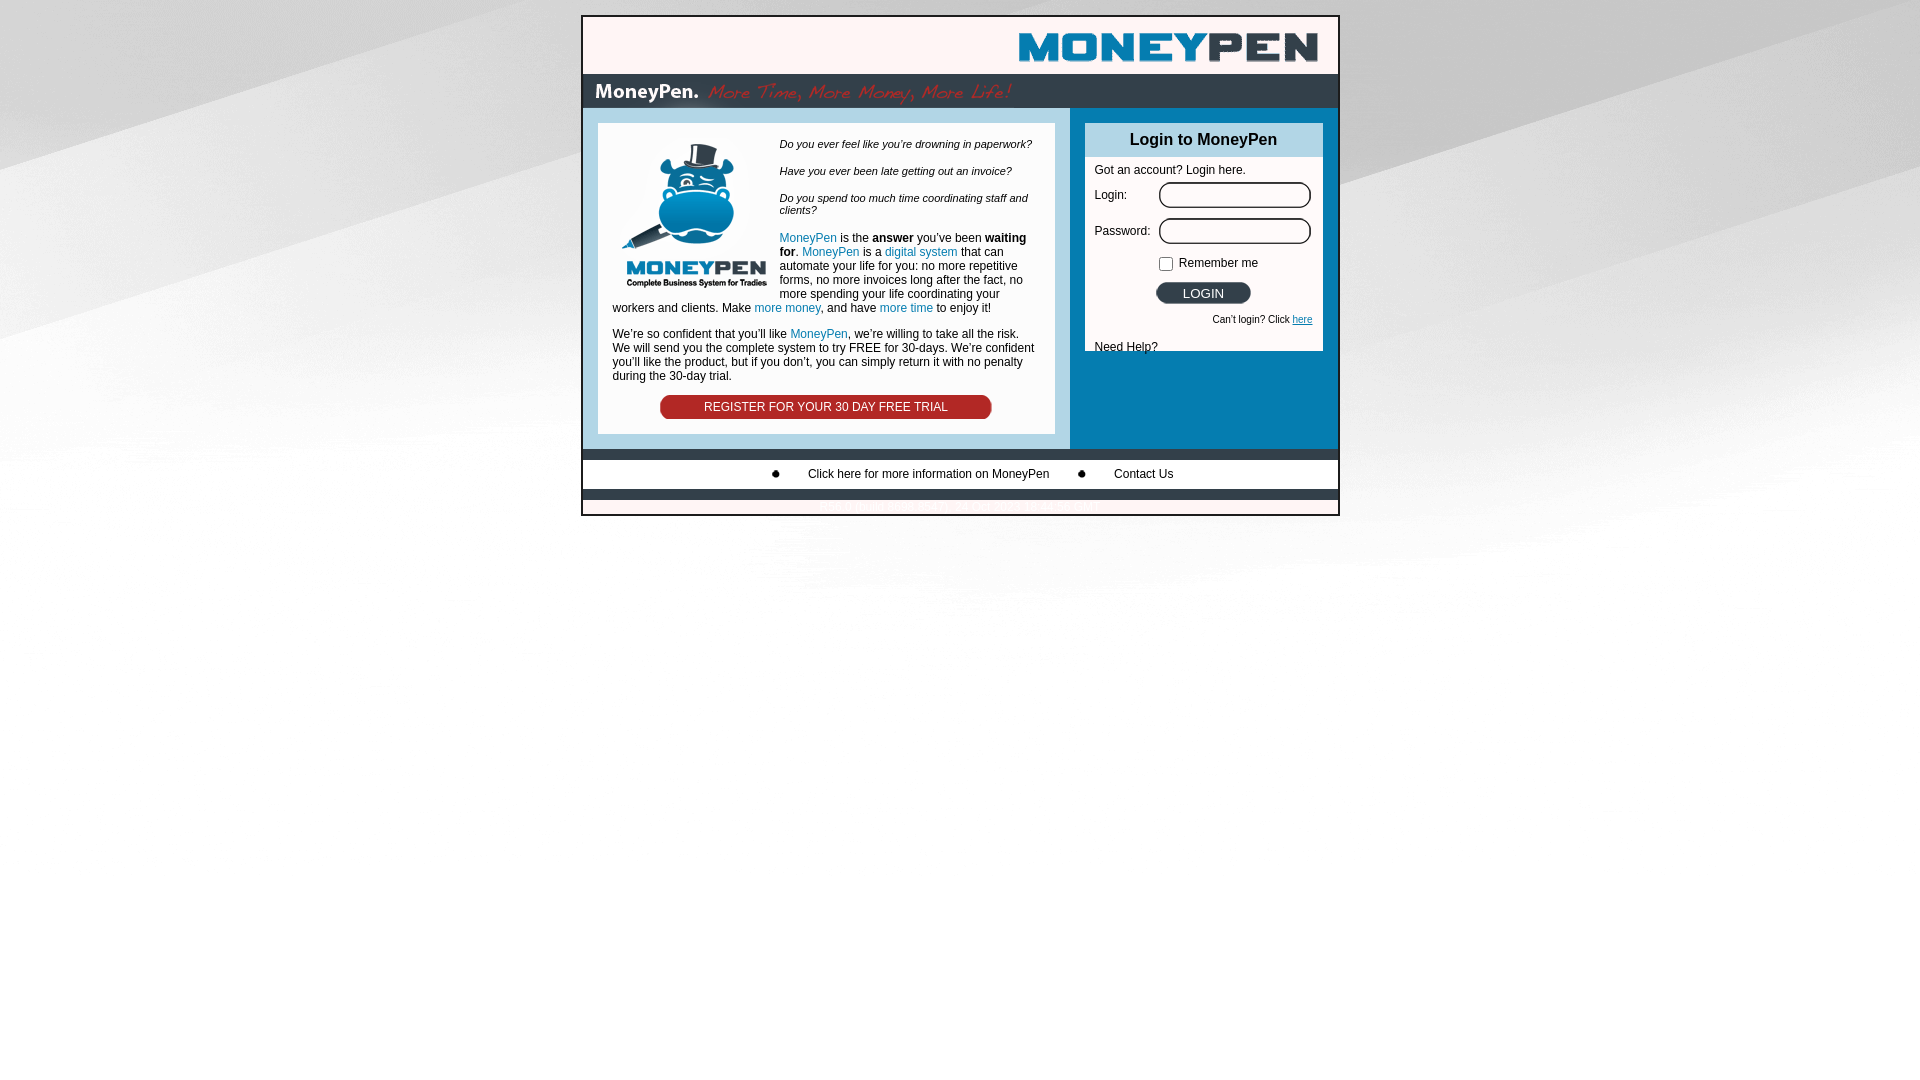 The image size is (1920, 1080). What do you see at coordinates (928, 474) in the screenshot?
I see `Click here for more information on MoneyPen` at bounding box center [928, 474].